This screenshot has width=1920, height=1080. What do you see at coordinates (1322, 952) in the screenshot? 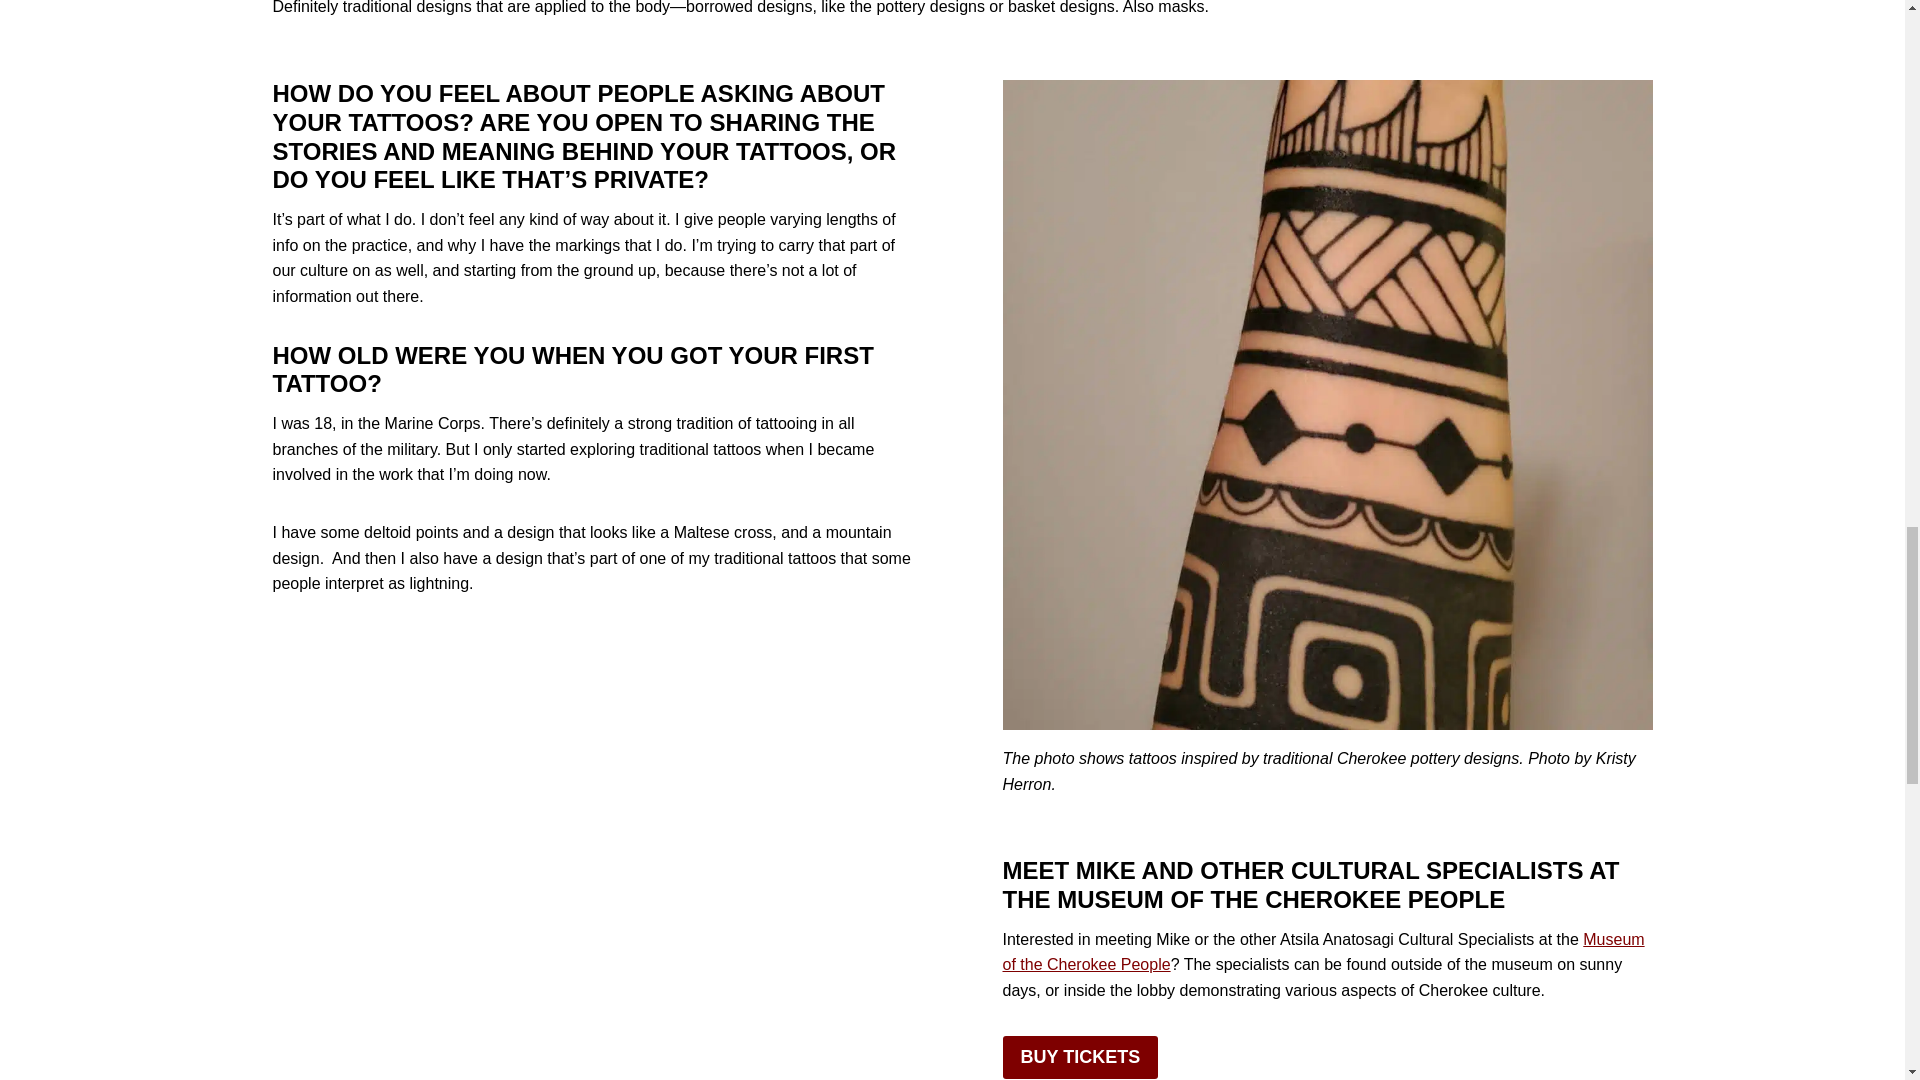
I see `Google map of museum of the cherokee people` at bounding box center [1322, 952].